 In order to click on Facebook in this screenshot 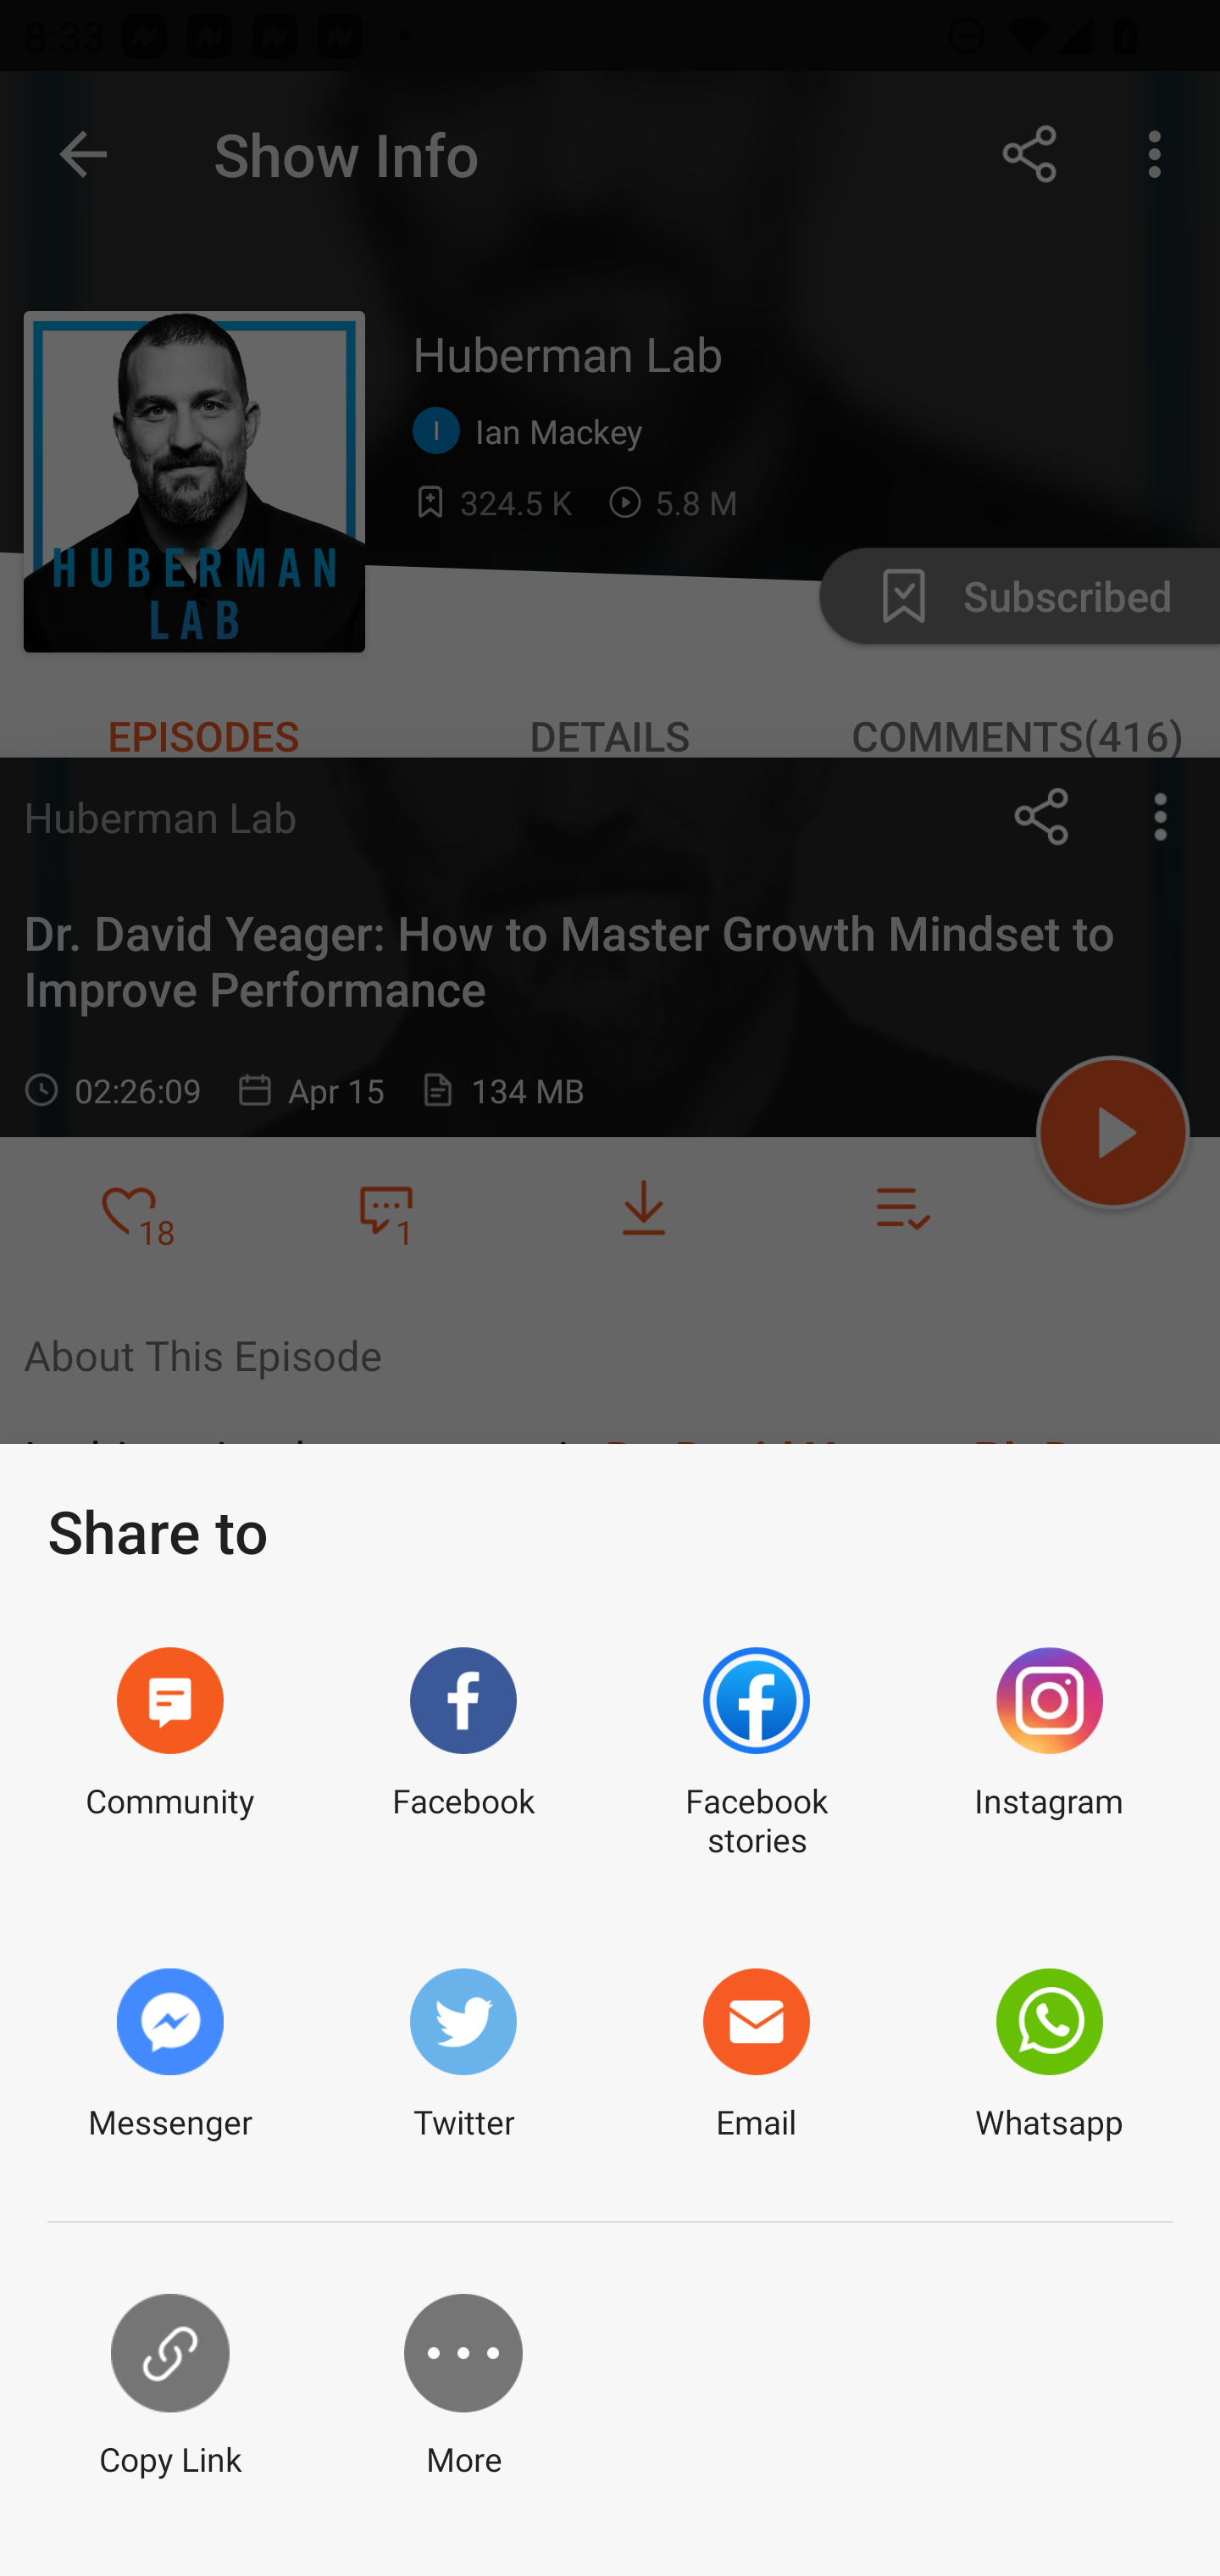, I will do `click(463, 1754)`.